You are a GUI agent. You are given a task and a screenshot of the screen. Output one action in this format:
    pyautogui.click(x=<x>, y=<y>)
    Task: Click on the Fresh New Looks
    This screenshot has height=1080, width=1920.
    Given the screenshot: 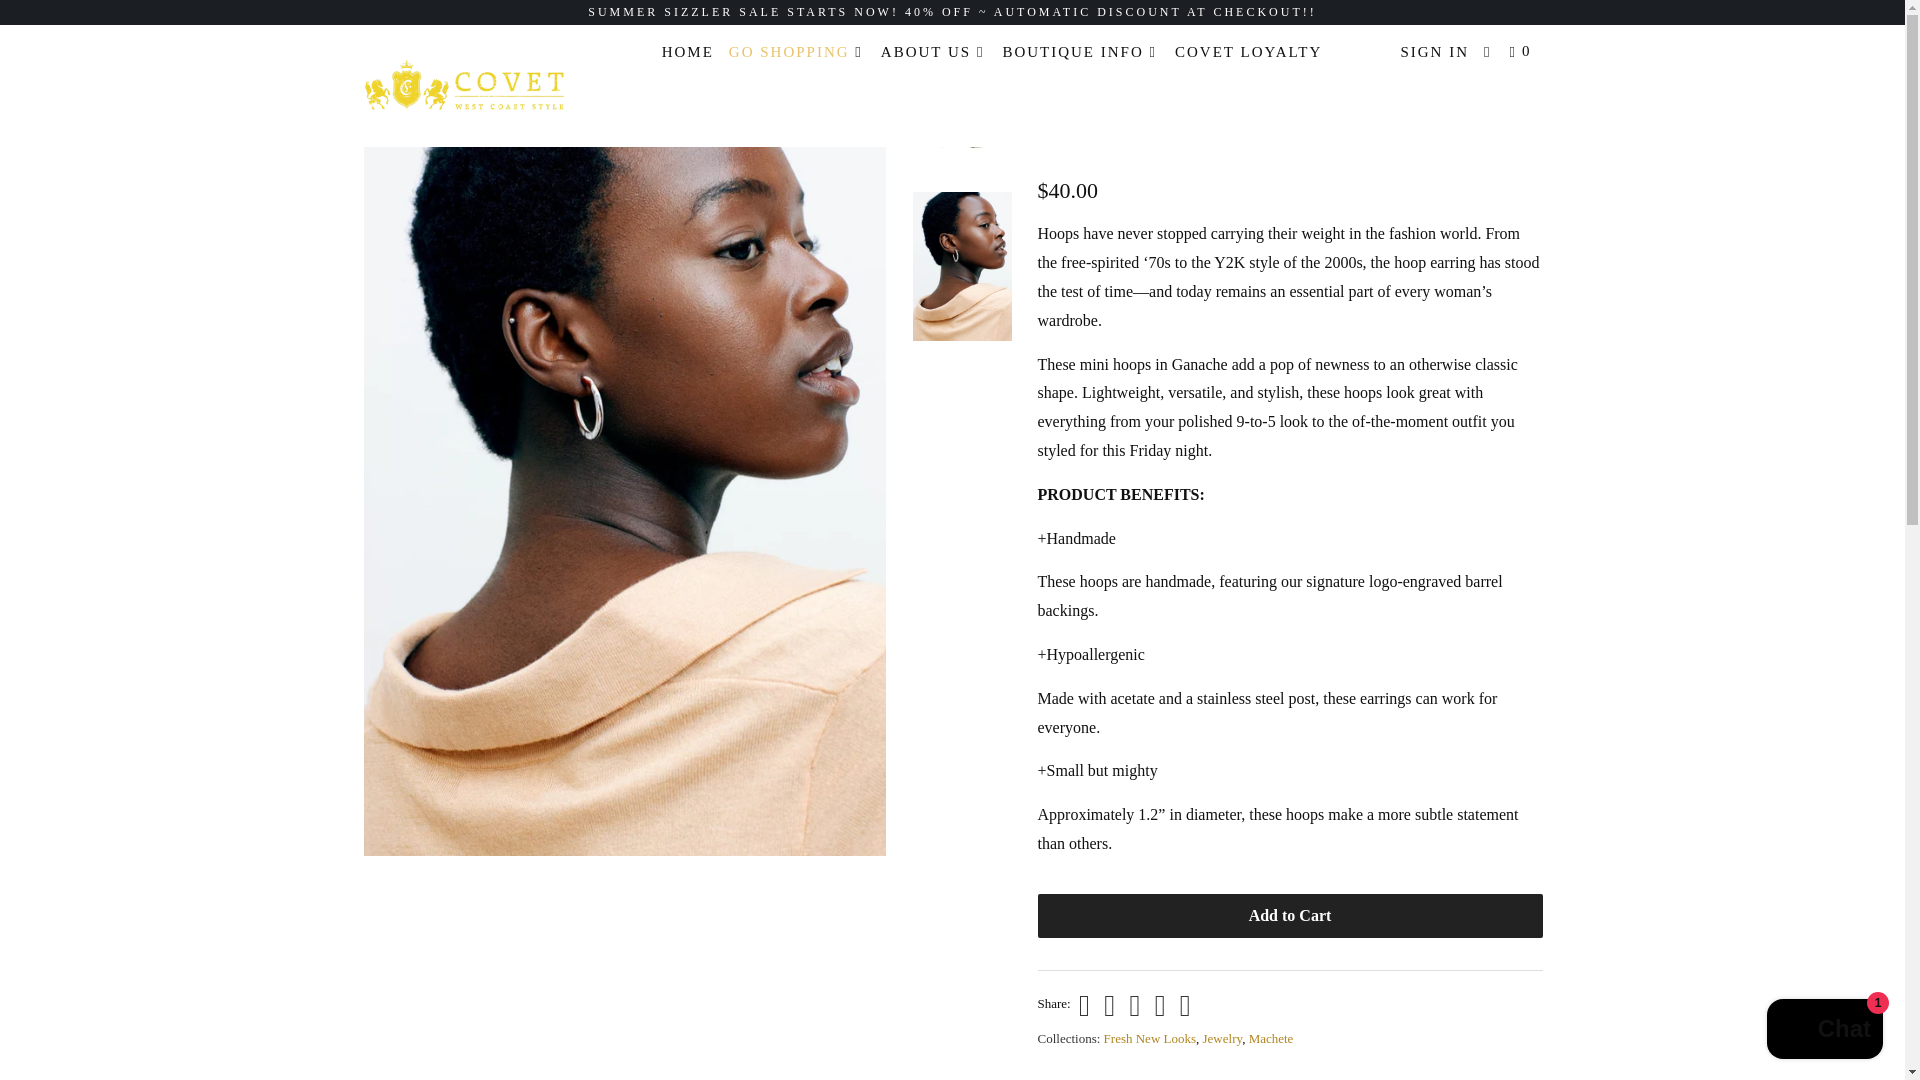 What is the action you would take?
    pyautogui.click(x=1150, y=1038)
    